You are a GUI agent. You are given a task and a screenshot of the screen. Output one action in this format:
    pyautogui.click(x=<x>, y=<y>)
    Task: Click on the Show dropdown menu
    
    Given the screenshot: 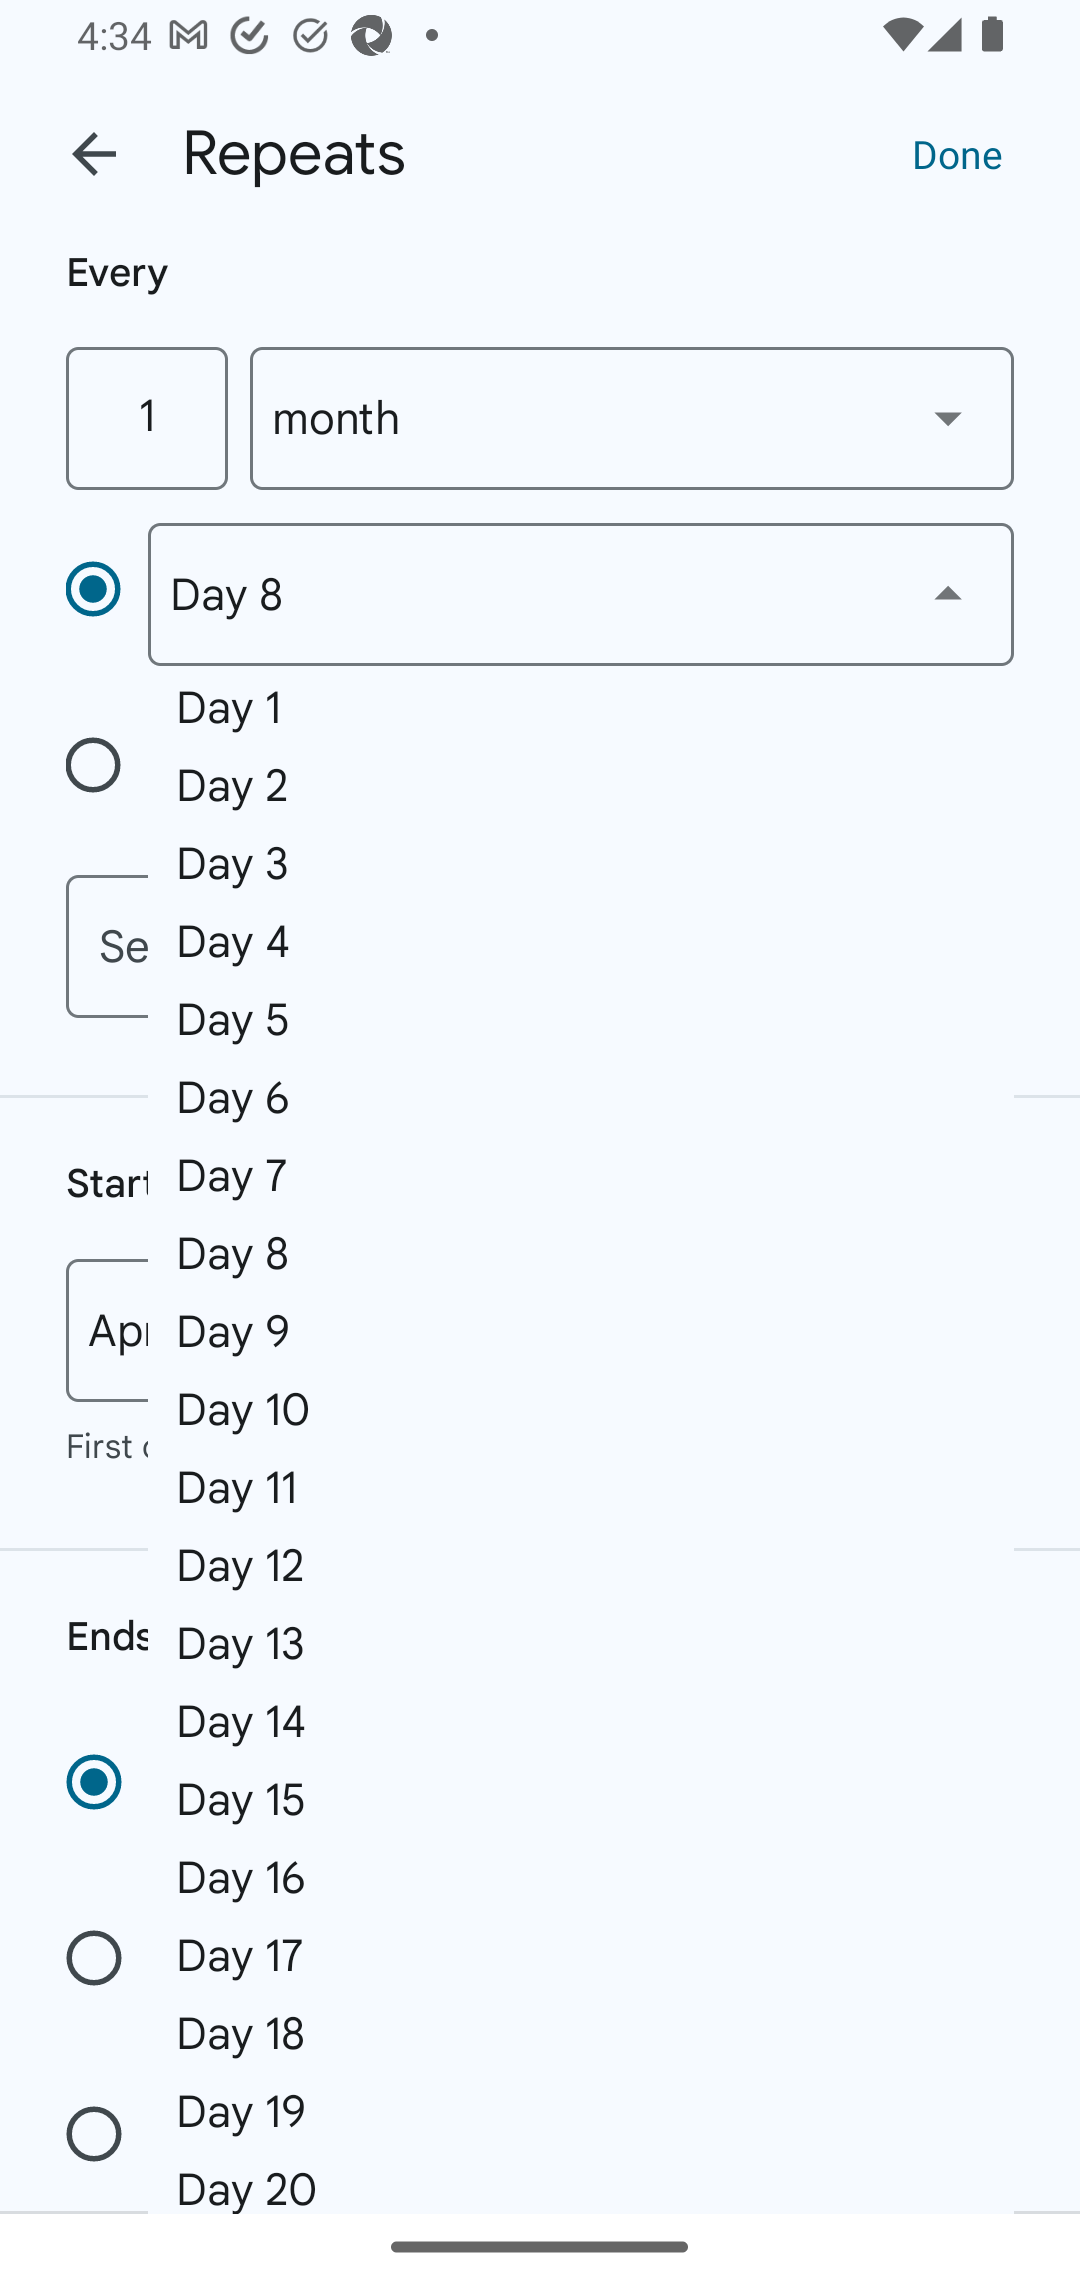 What is the action you would take?
    pyautogui.click(x=948, y=593)
    